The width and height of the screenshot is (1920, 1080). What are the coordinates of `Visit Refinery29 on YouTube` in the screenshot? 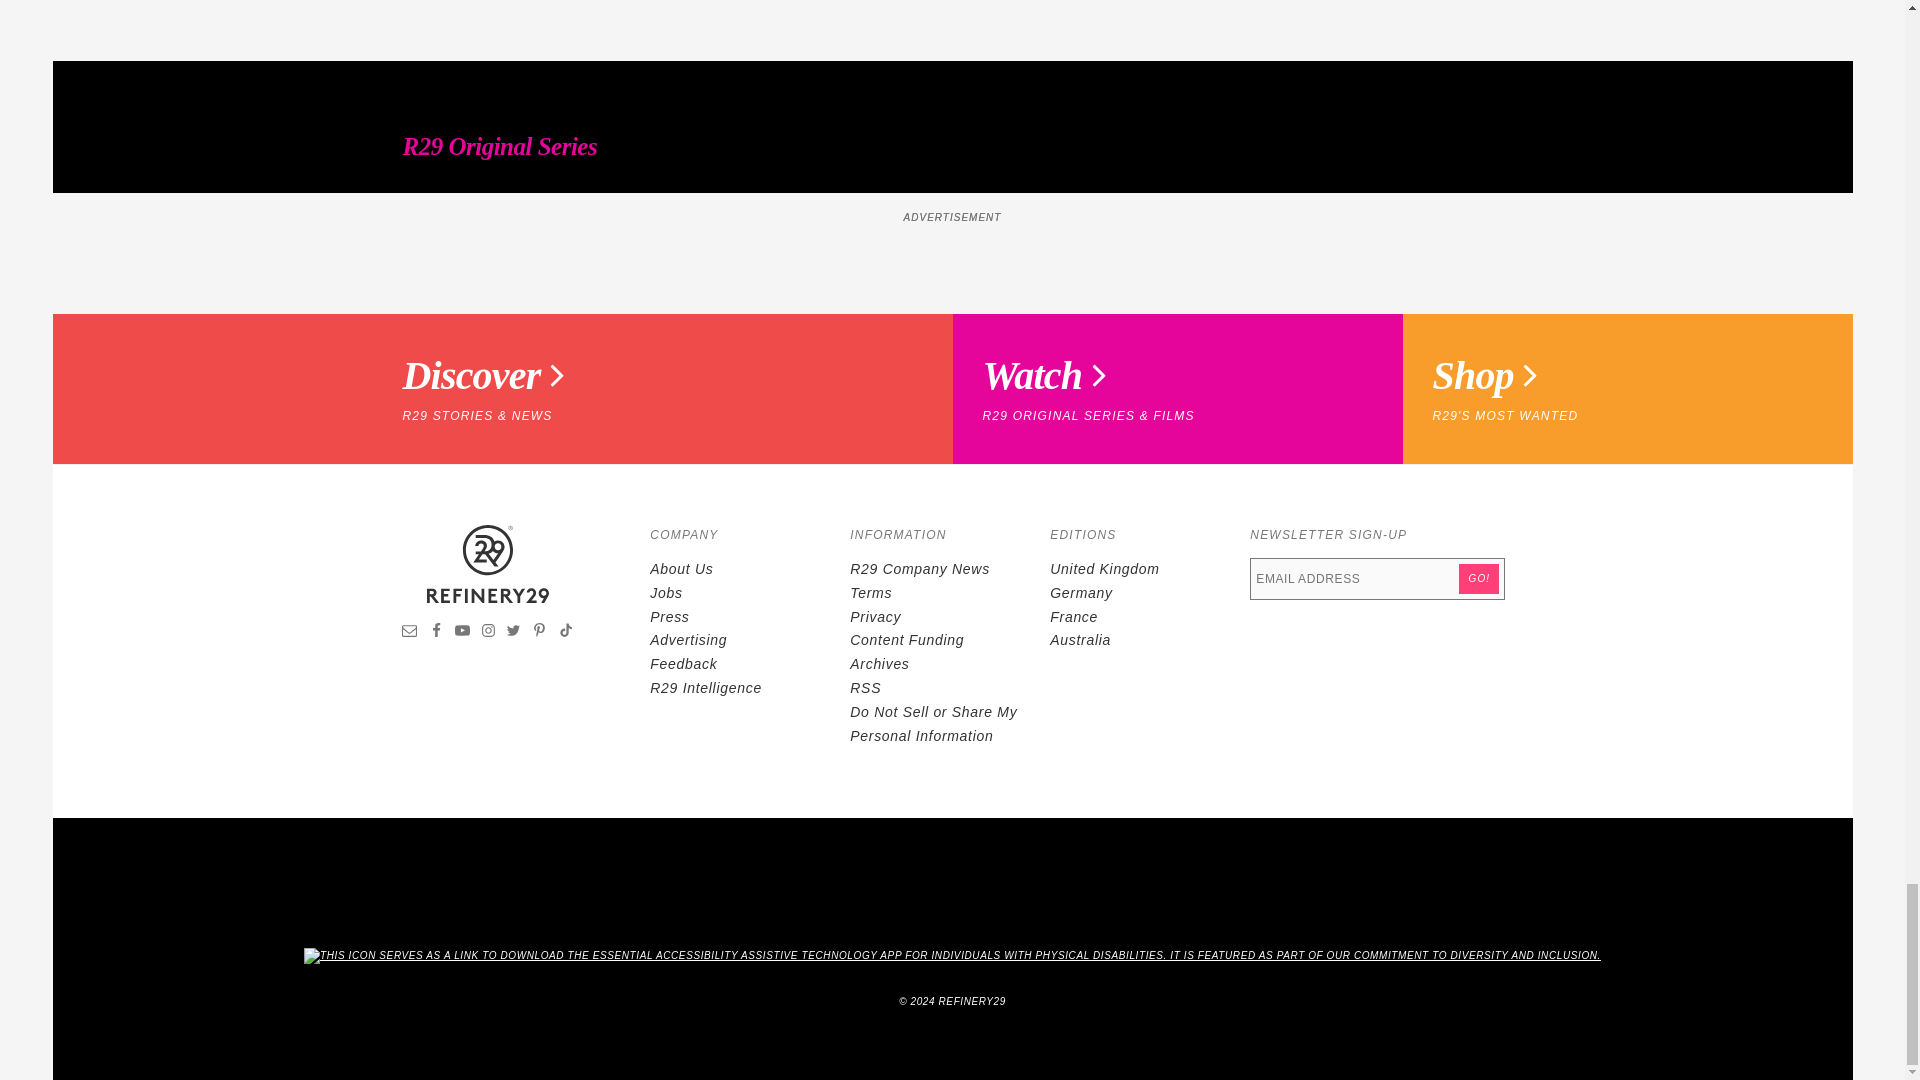 It's located at (462, 633).